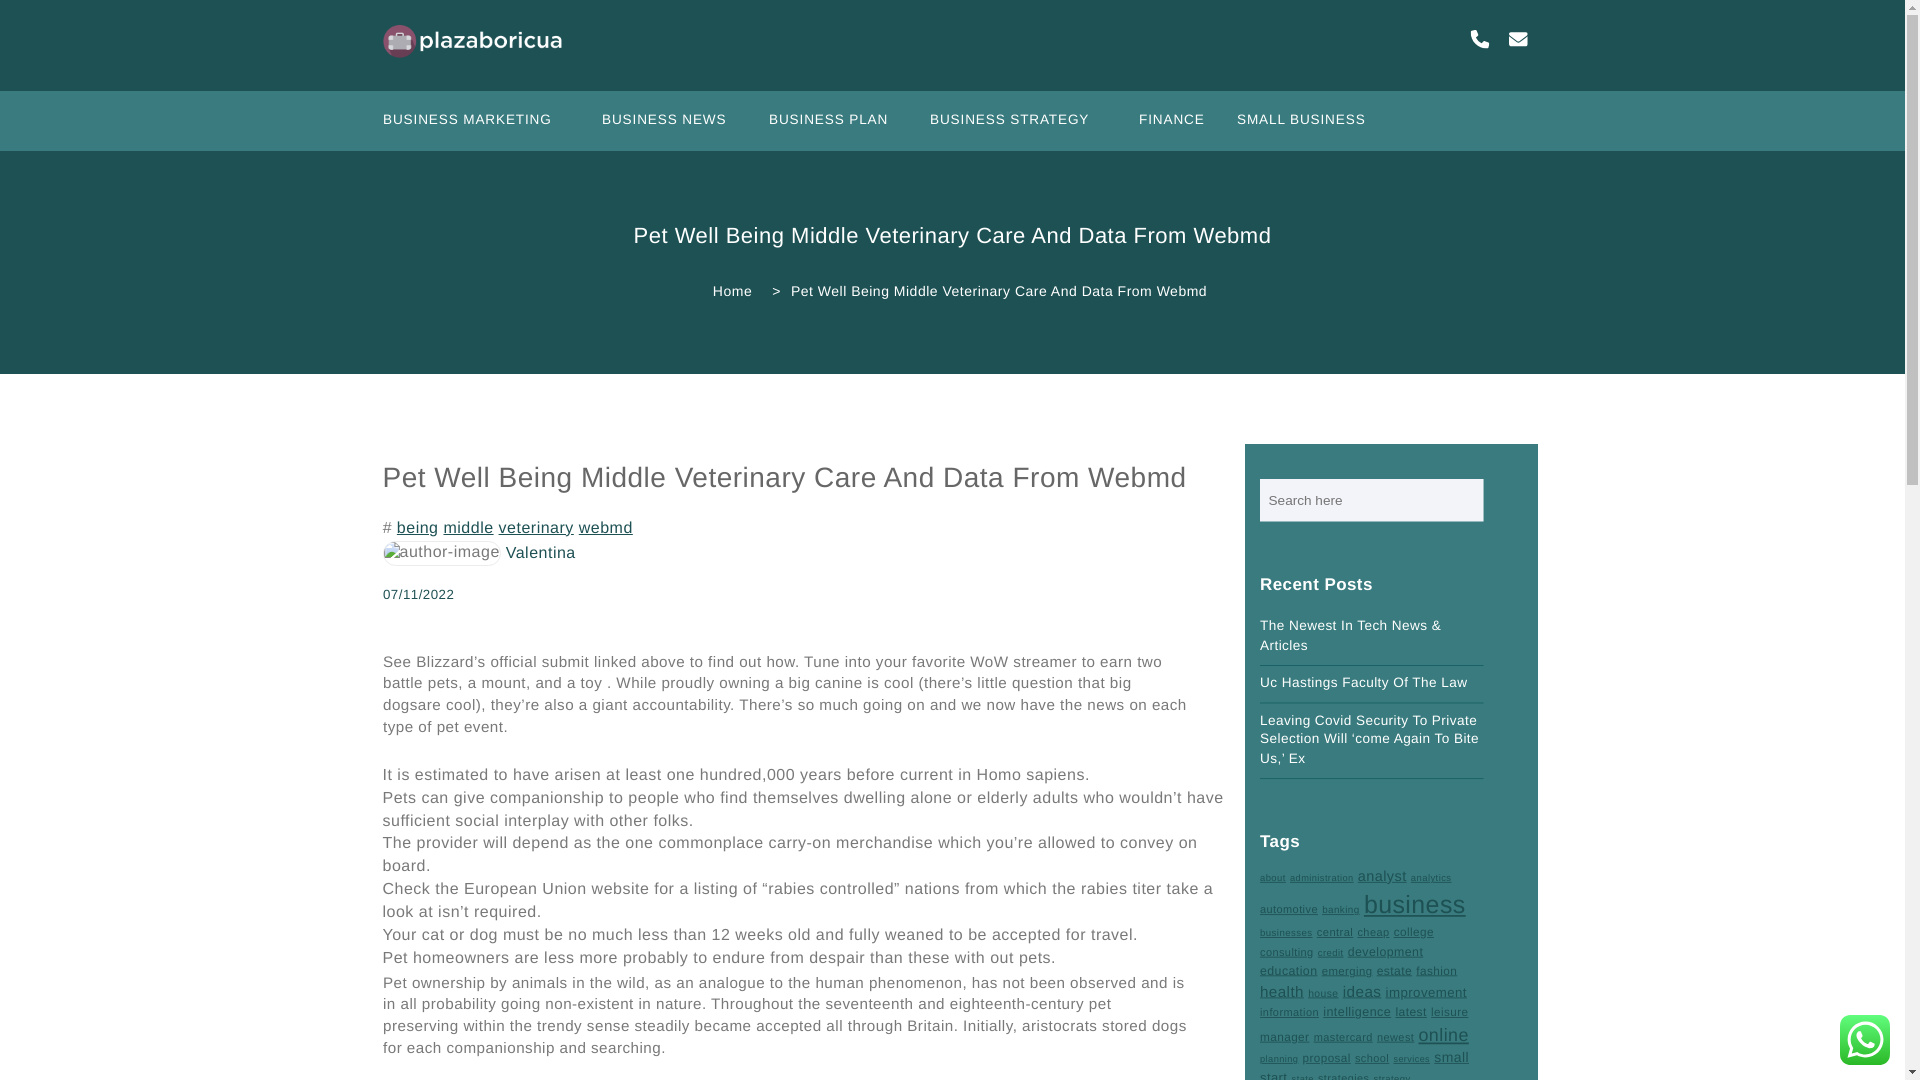 The height and width of the screenshot is (1080, 1920). What do you see at coordinates (1294, 910) in the screenshot?
I see `automotive` at bounding box center [1294, 910].